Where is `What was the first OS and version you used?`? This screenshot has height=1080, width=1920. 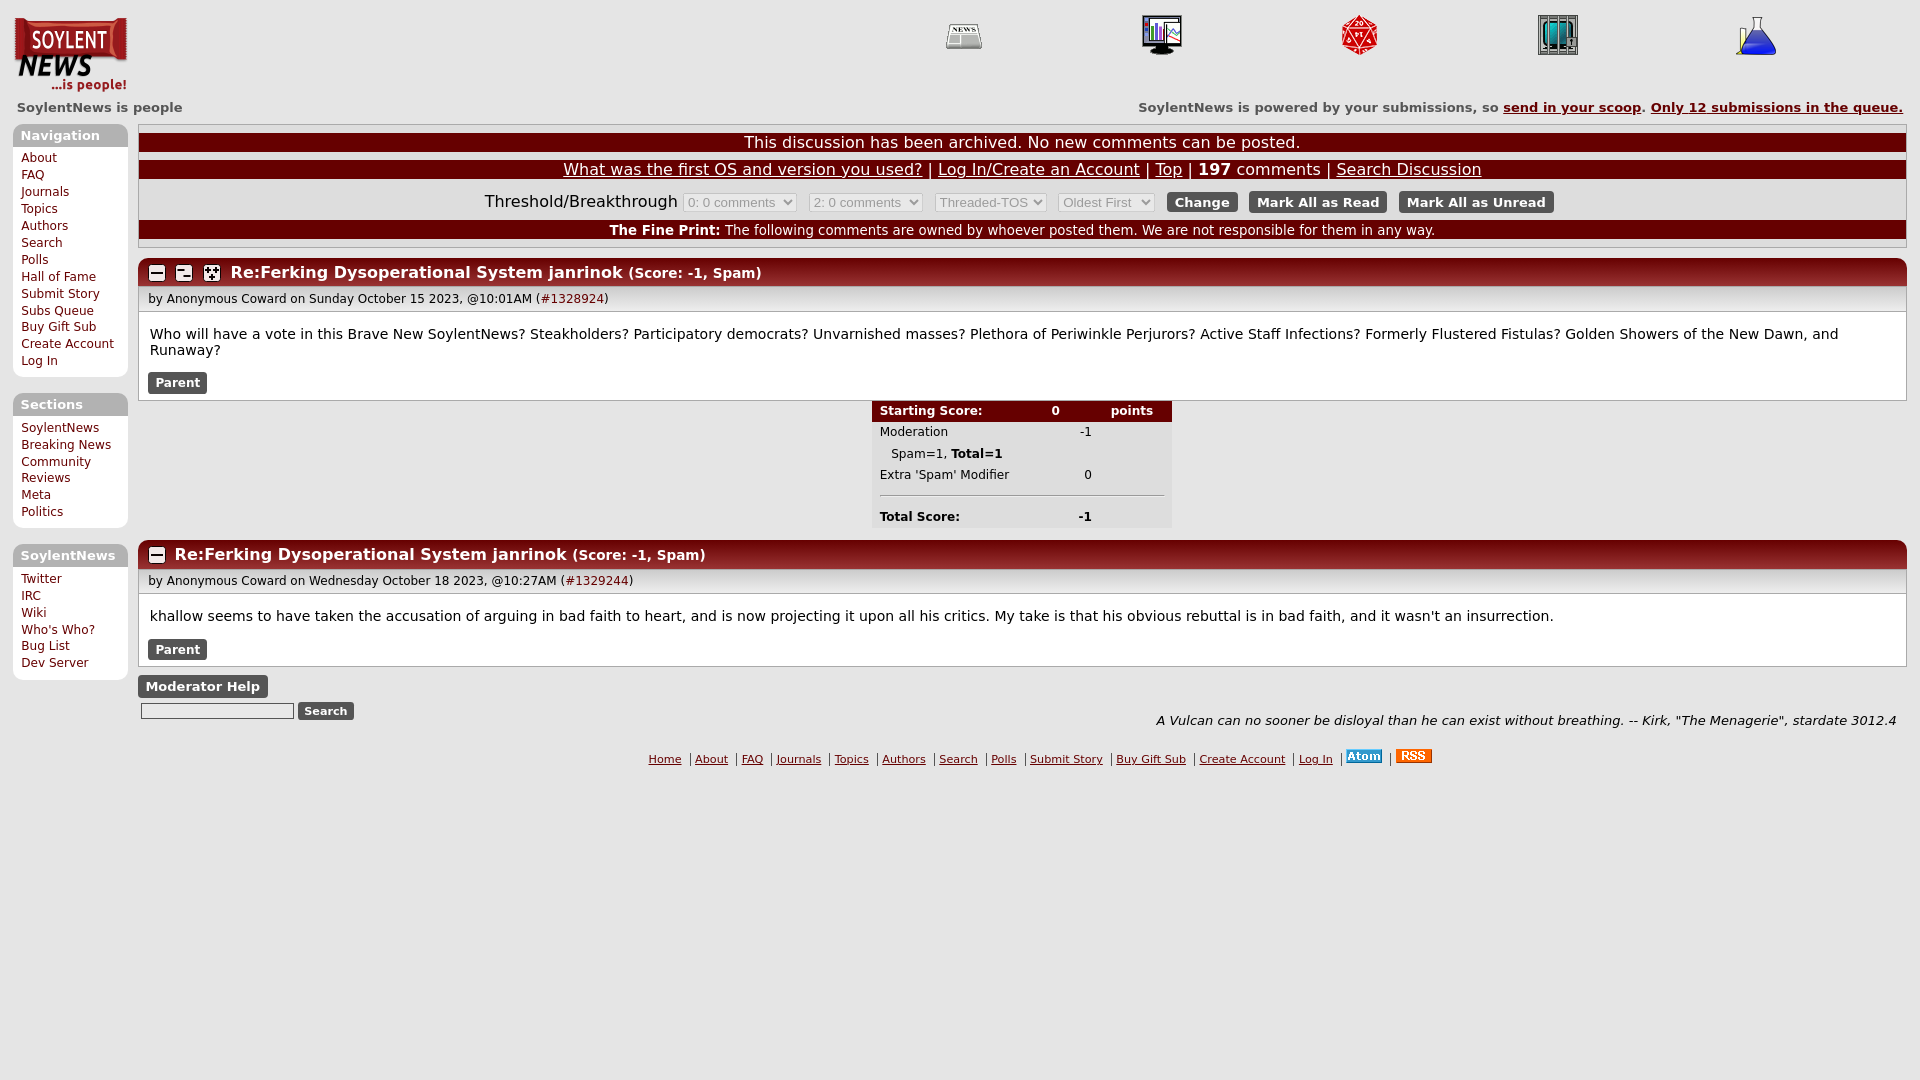 What was the first OS and version you used? is located at coordinates (742, 169).